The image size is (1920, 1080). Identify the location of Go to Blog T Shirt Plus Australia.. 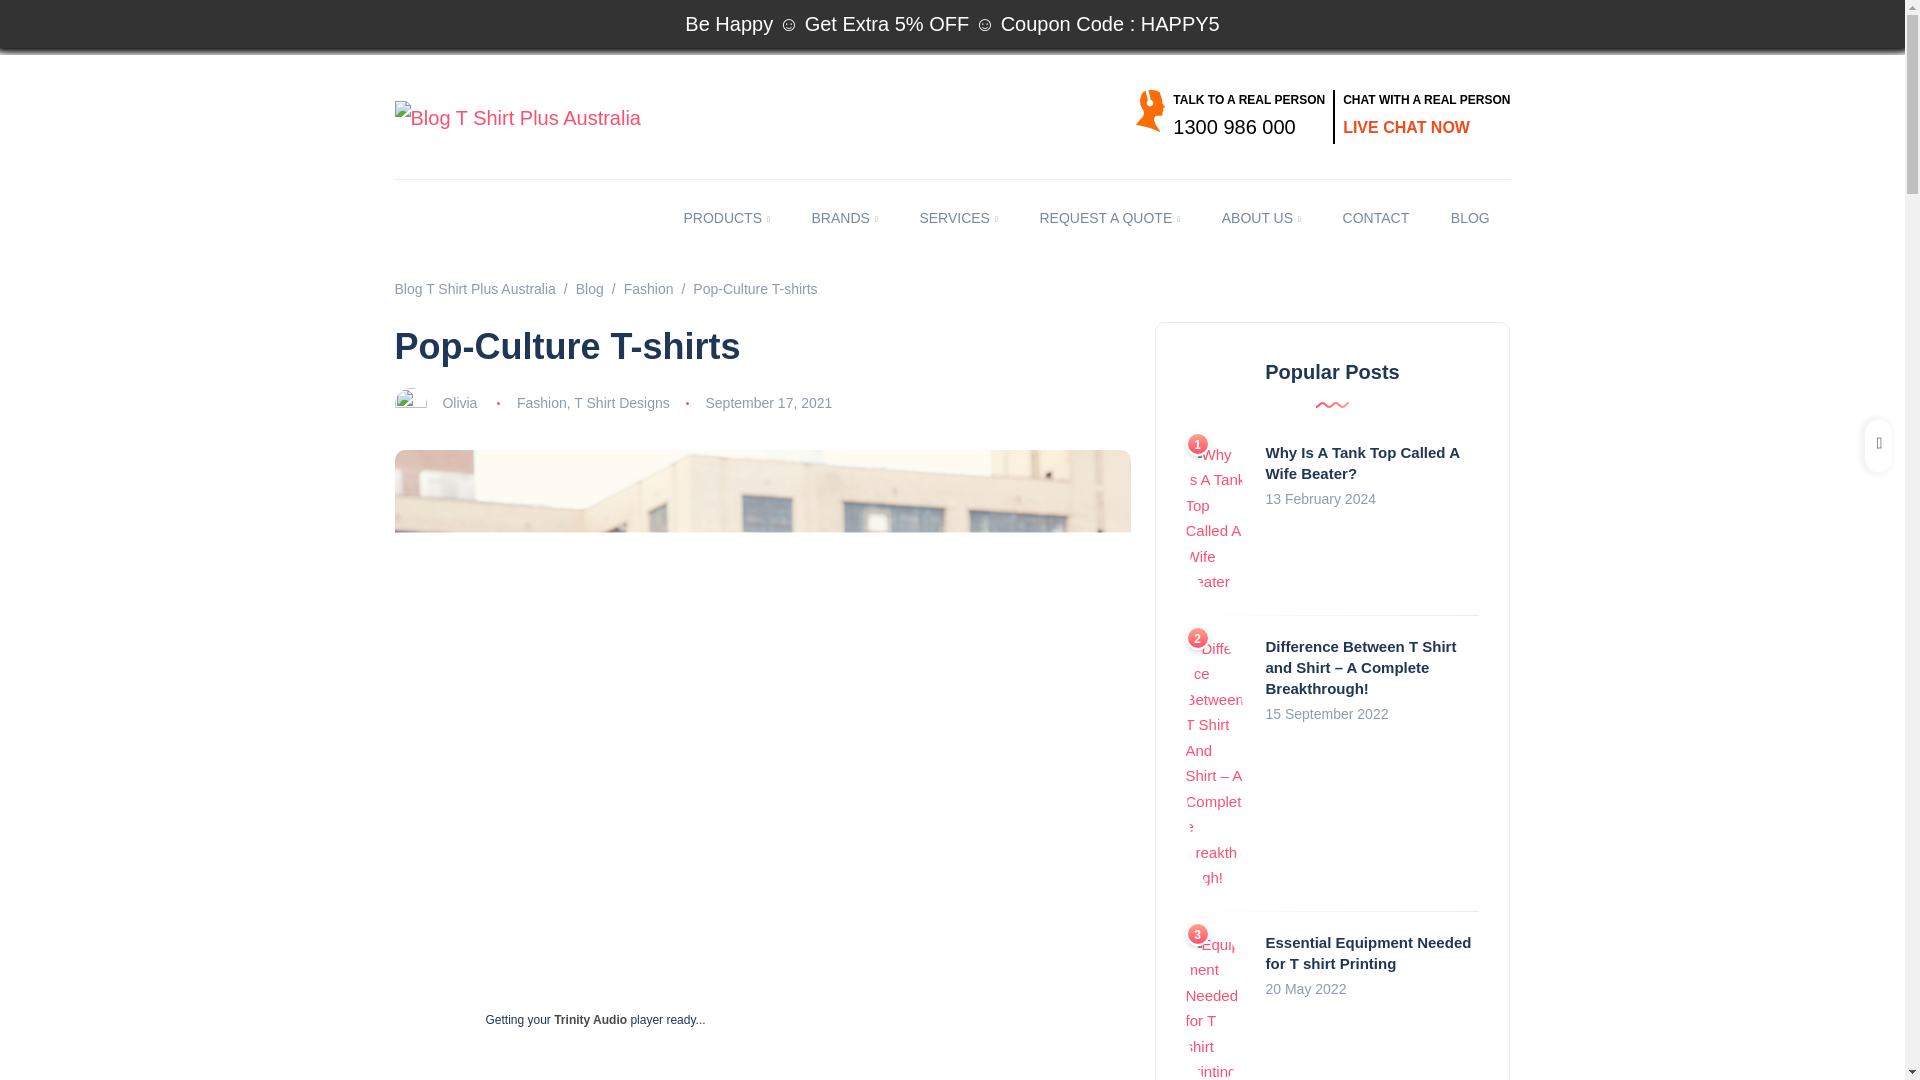
(474, 288).